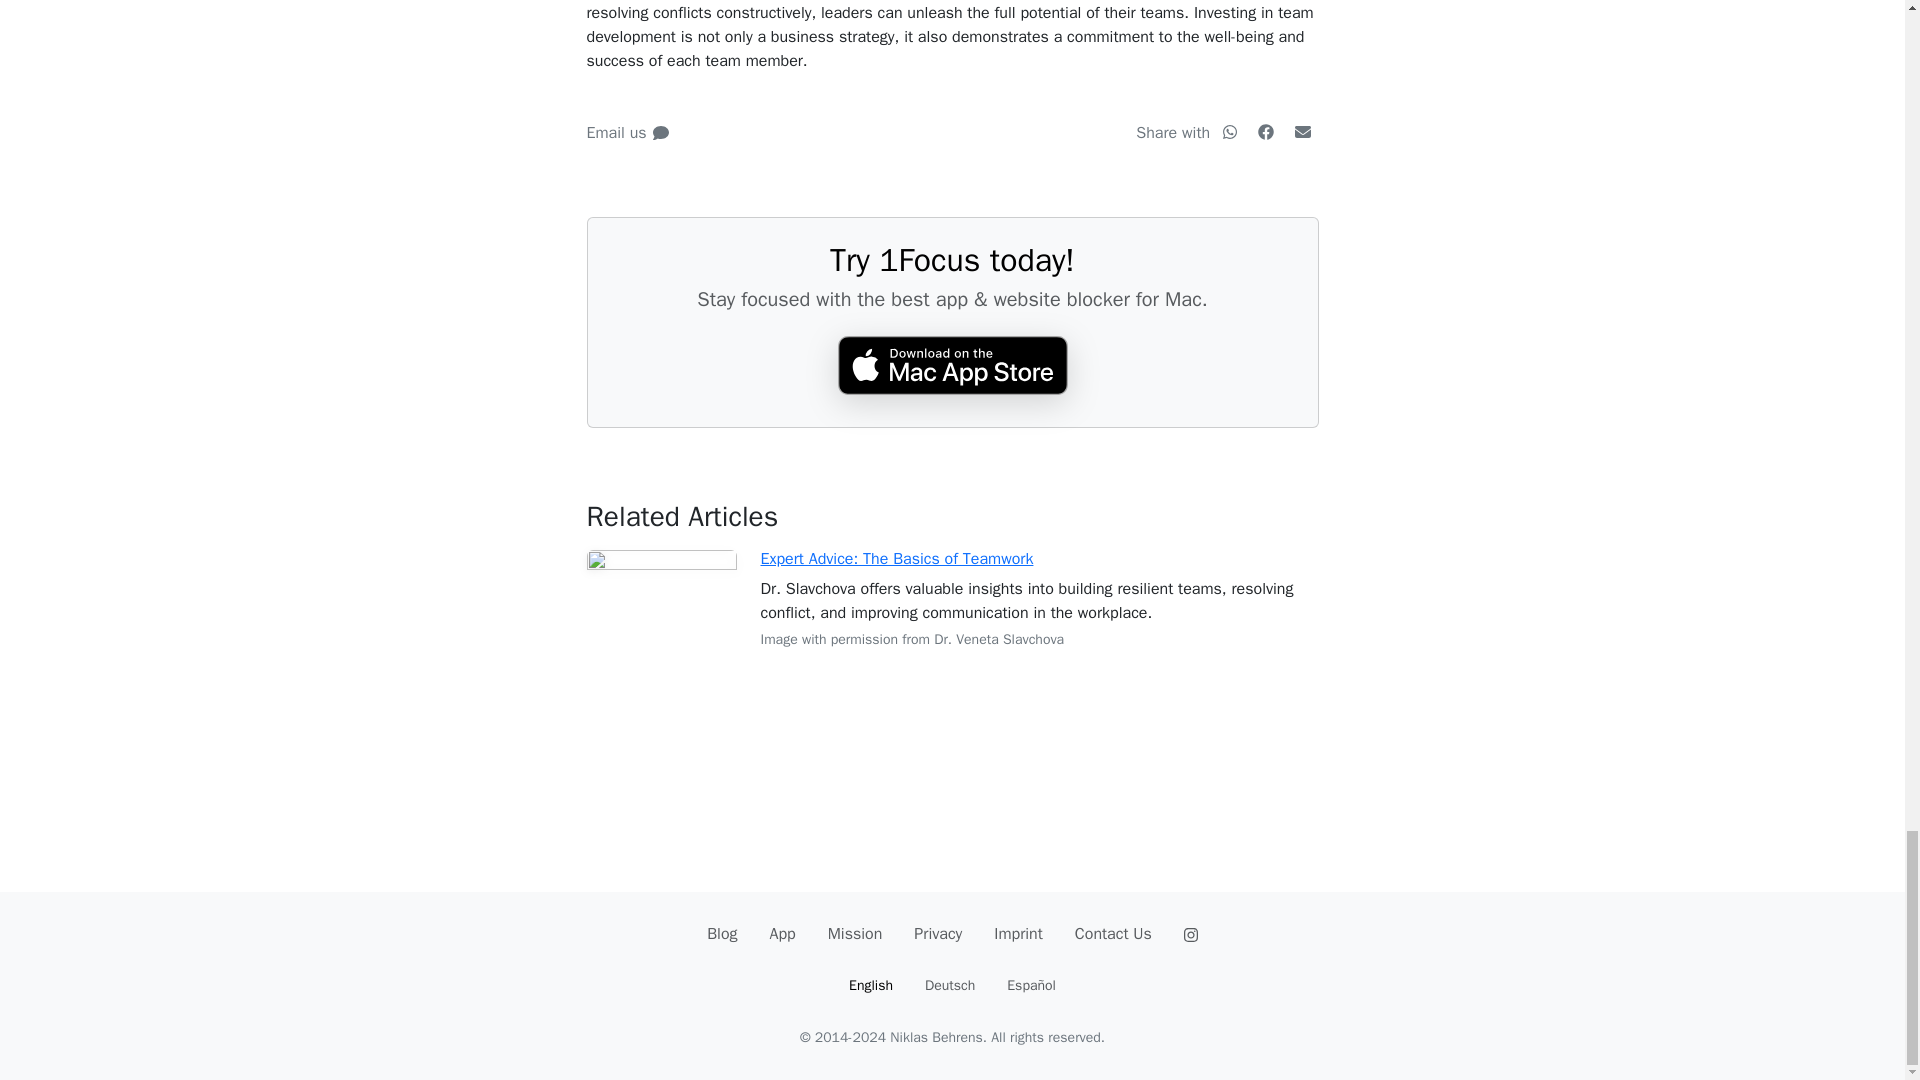 Image resolution: width=1920 pixels, height=1080 pixels. Describe the element at coordinates (1190, 934) in the screenshot. I see `Instagram` at that location.